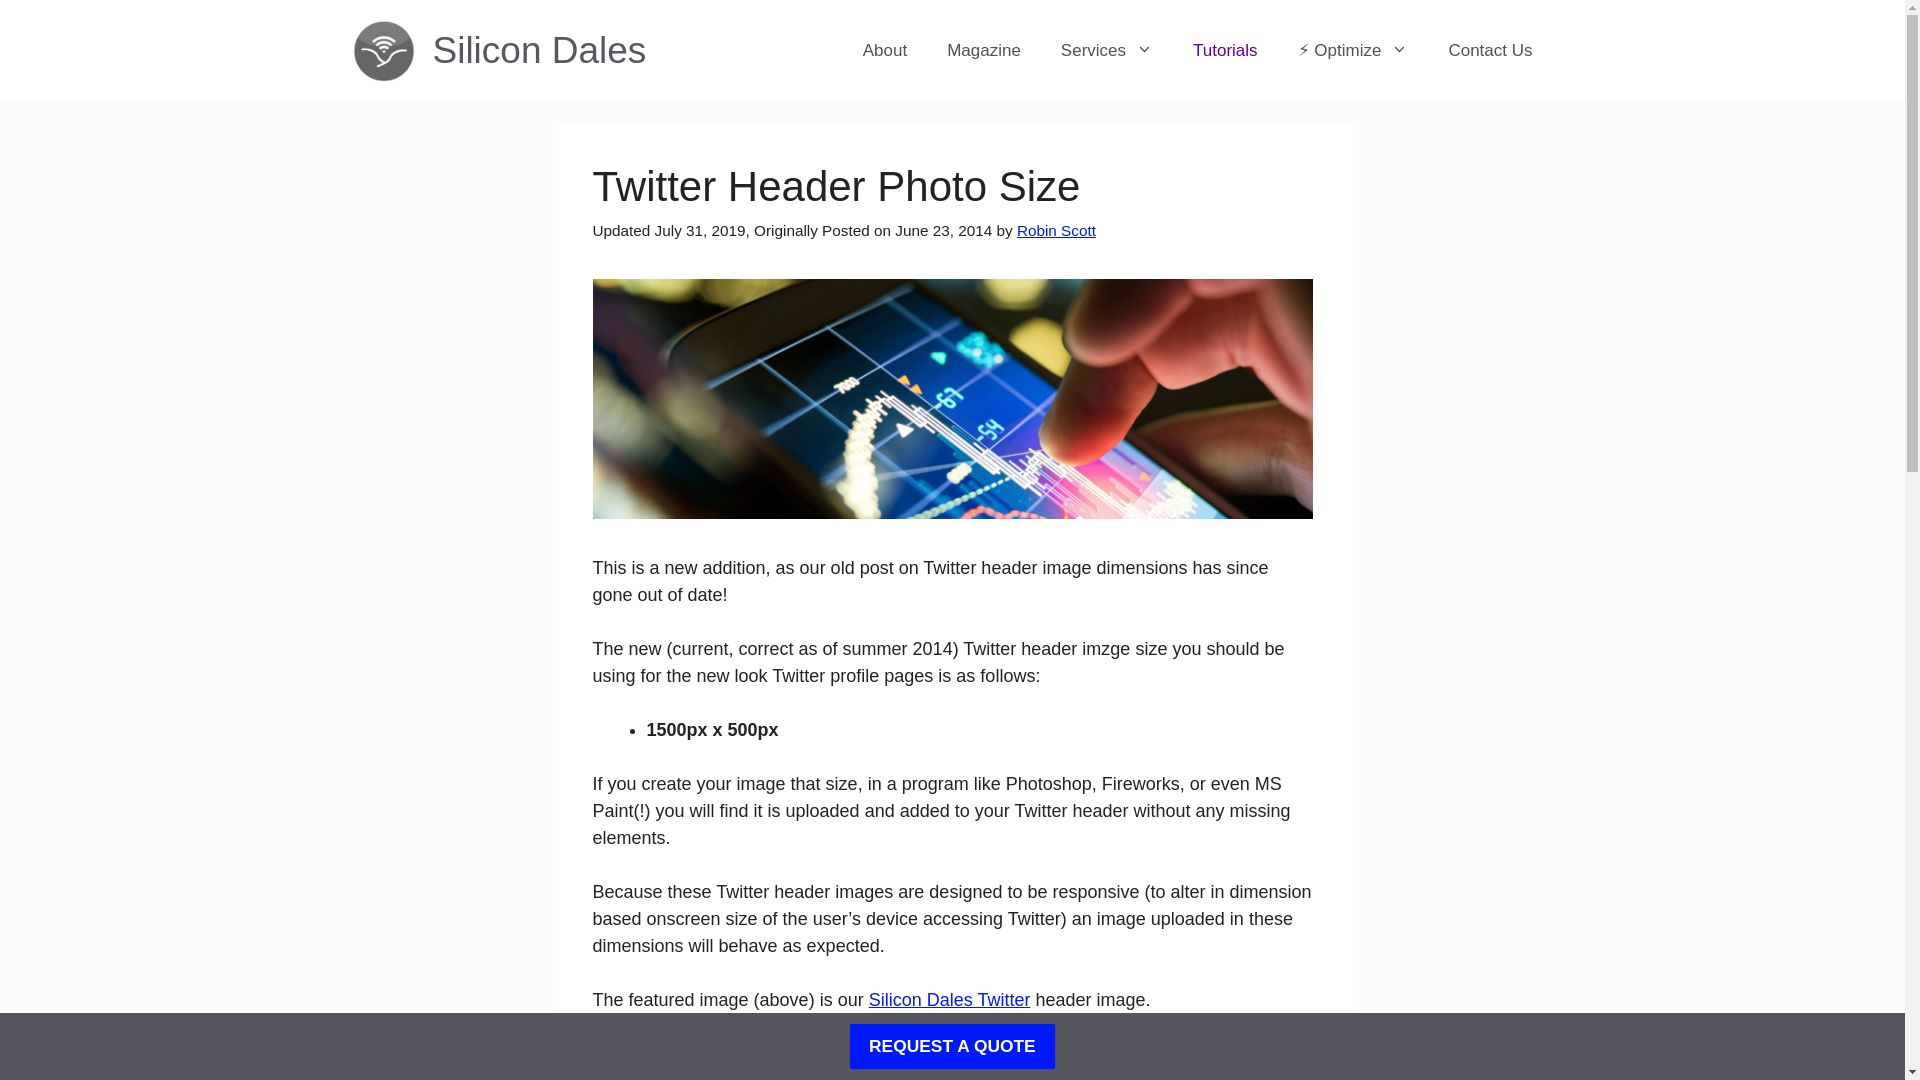 This screenshot has width=1920, height=1080. Describe the element at coordinates (950, 1000) in the screenshot. I see `Silicon Dales Twitter` at that location.